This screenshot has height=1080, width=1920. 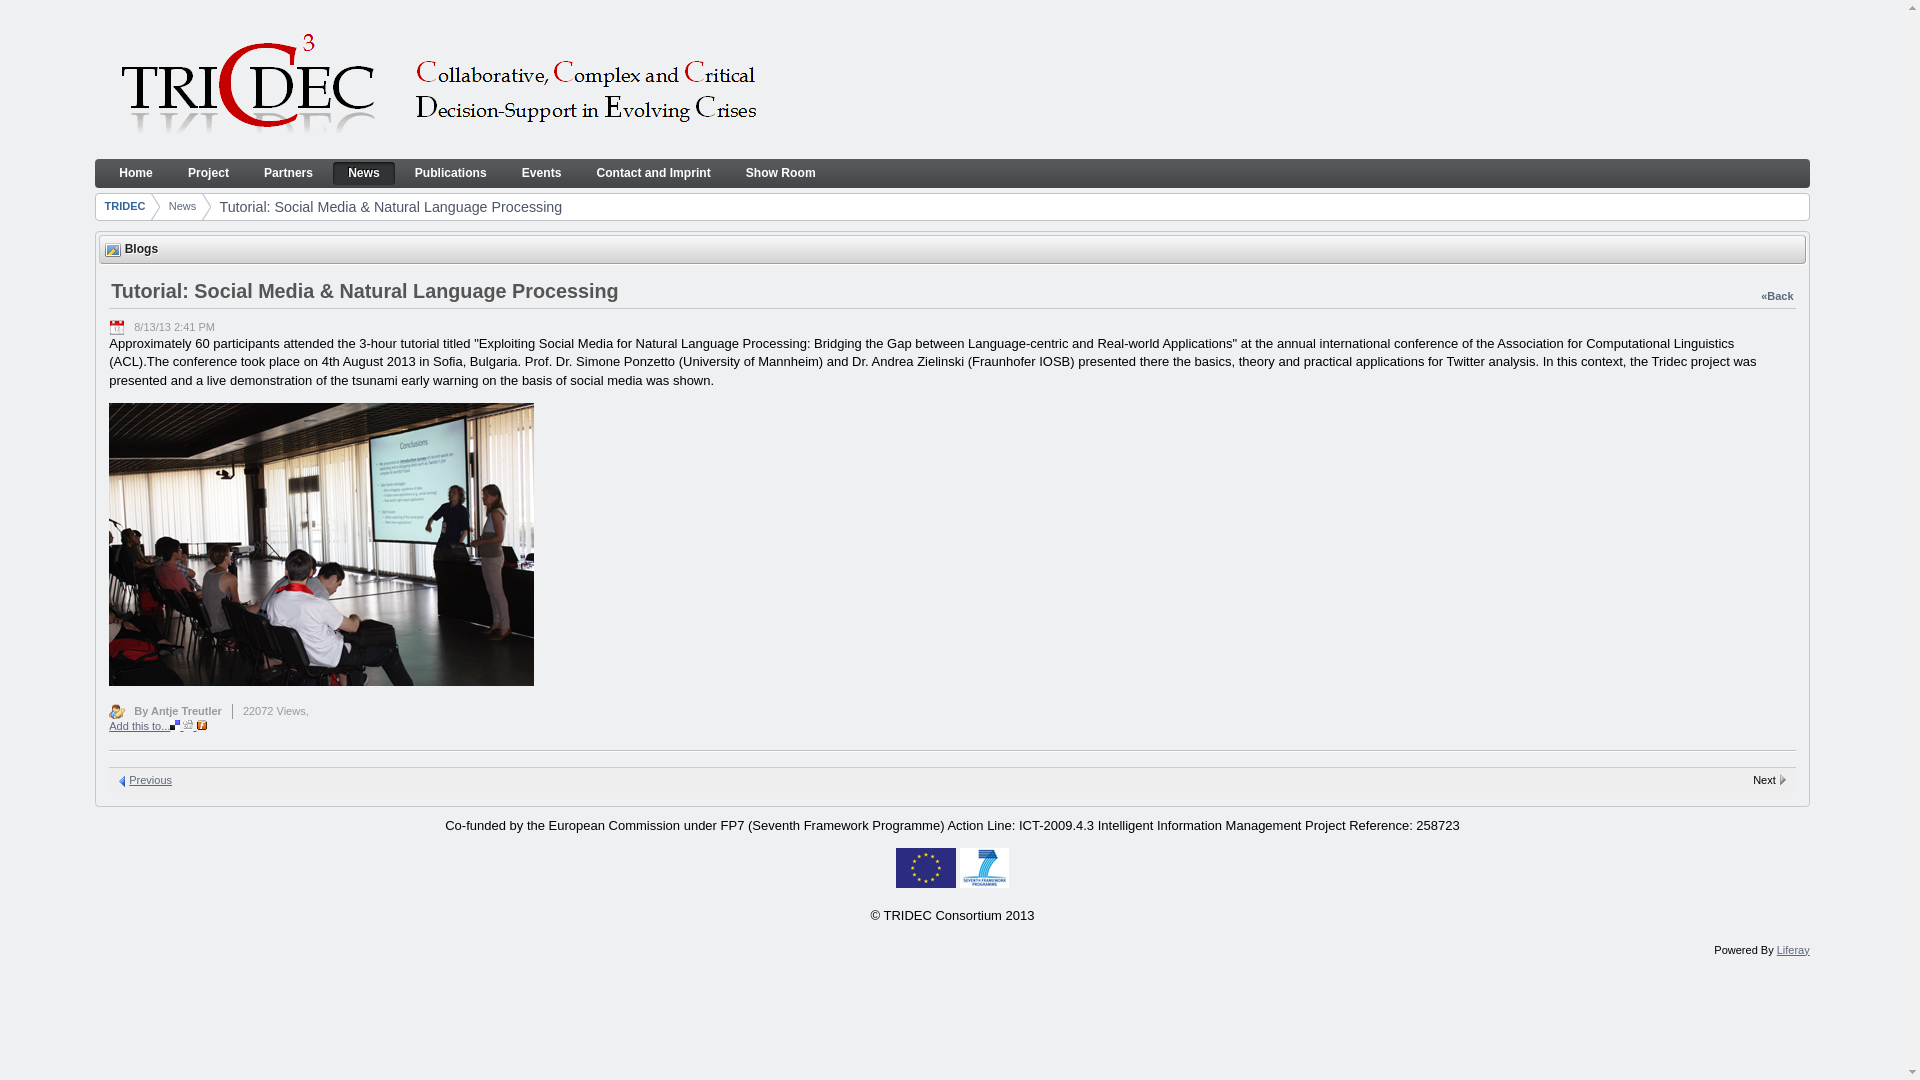 What do you see at coordinates (450, 173) in the screenshot?
I see `Publications` at bounding box center [450, 173].